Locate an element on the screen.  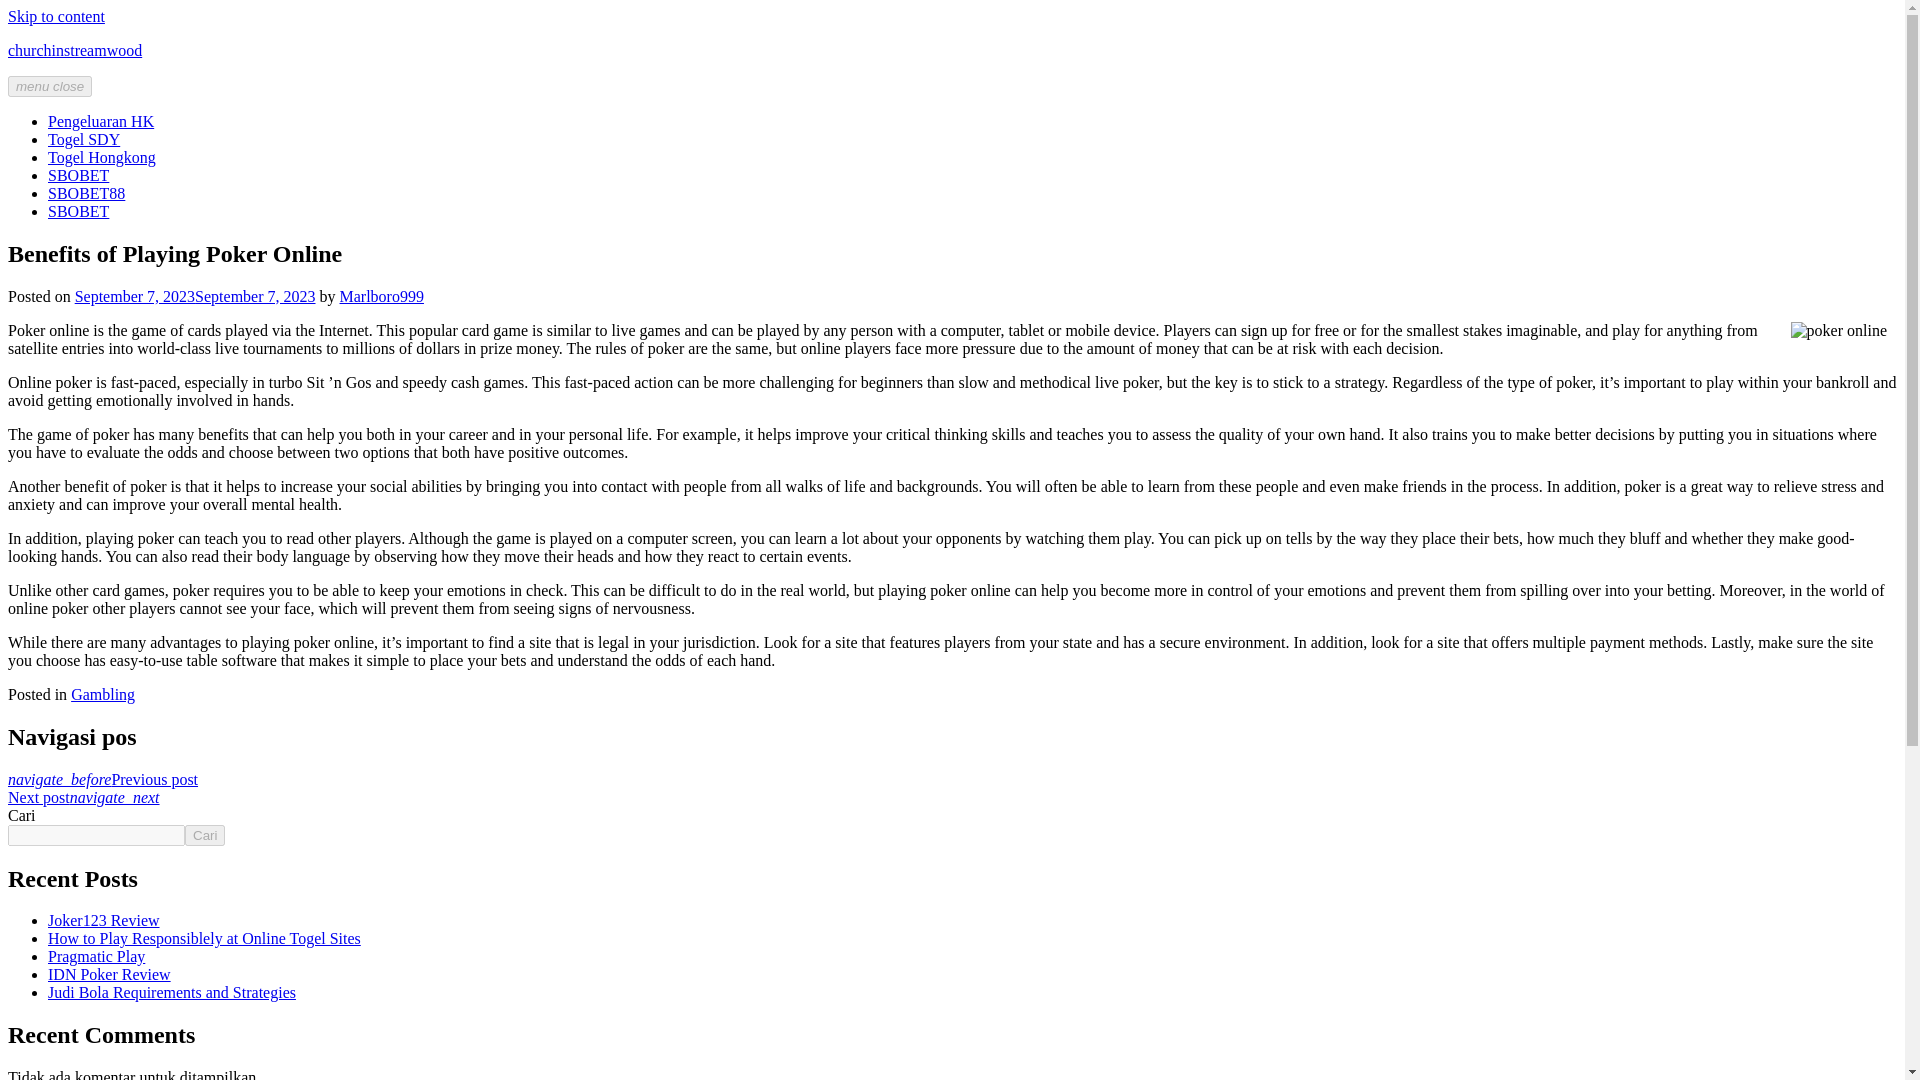
Togel SDY is located at coordinates (84, 138).